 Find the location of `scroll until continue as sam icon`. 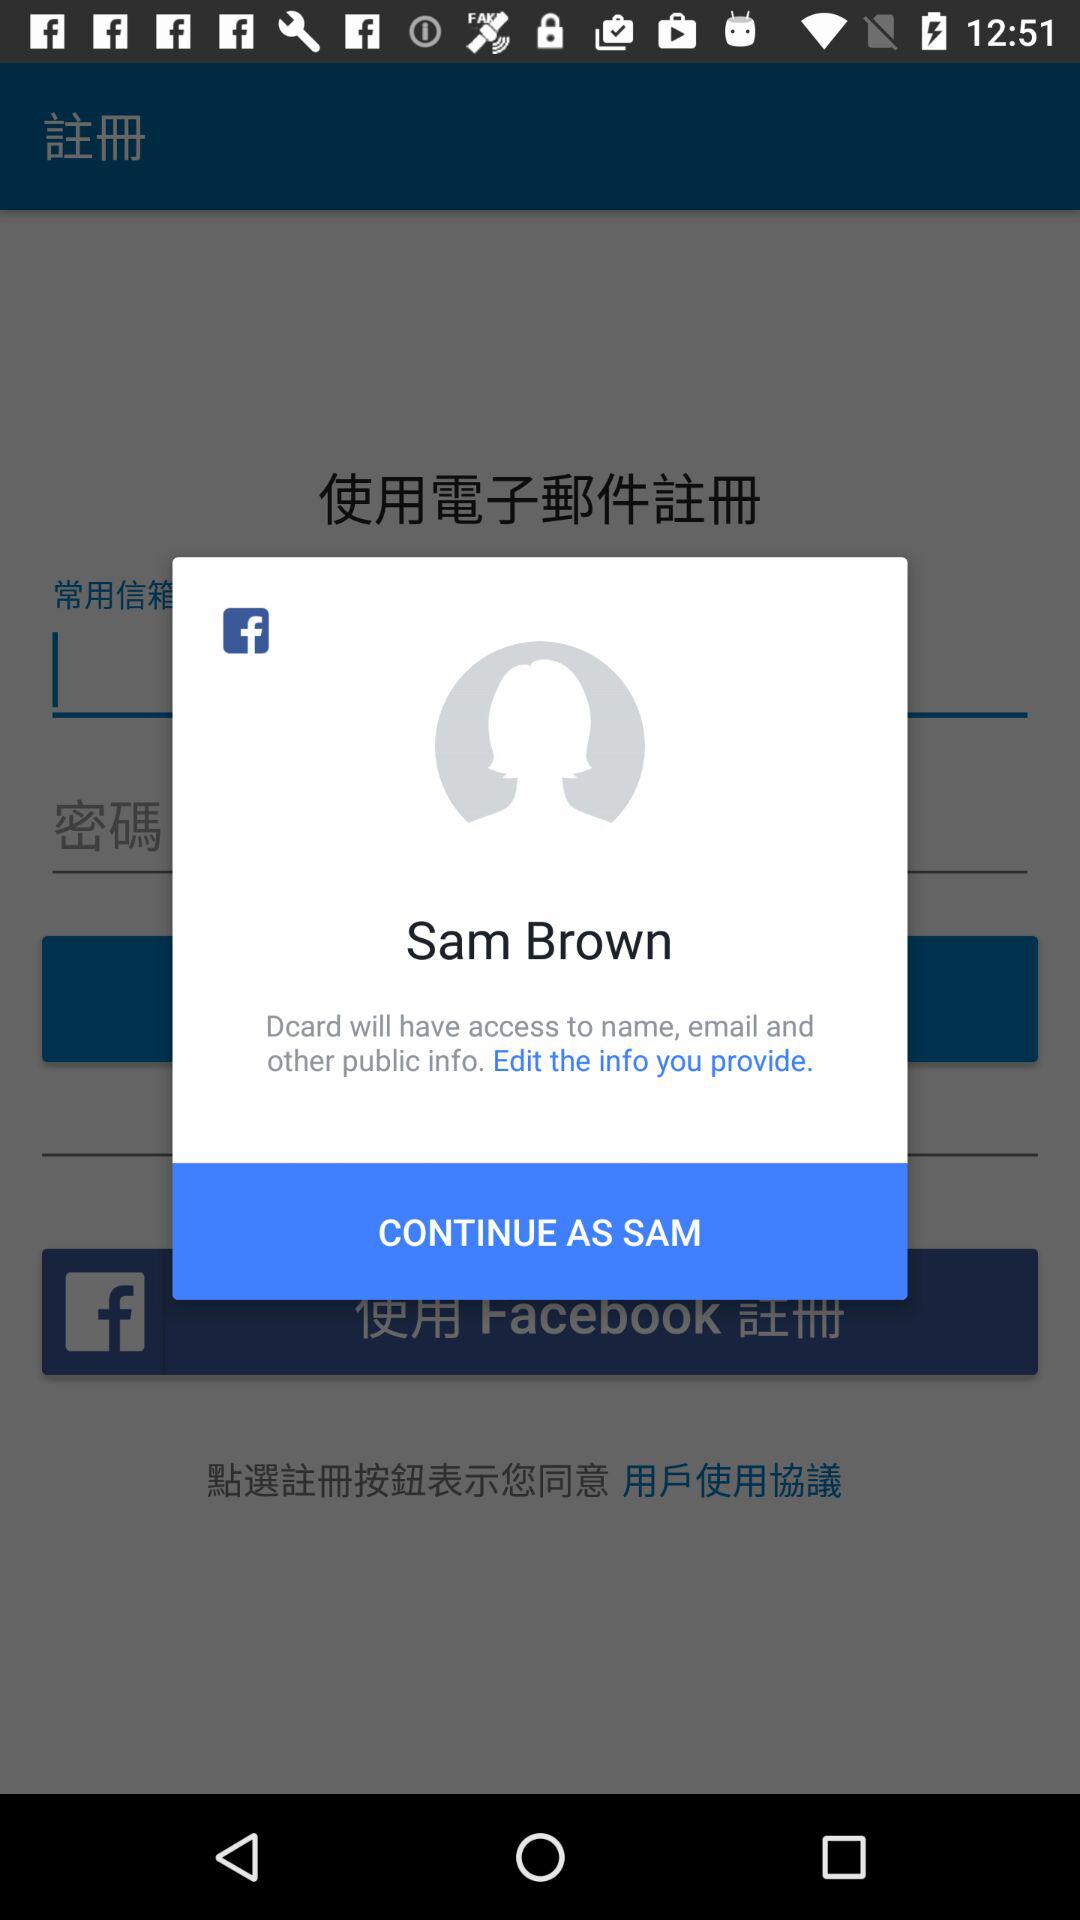

scroll until continue as sam icon is located at coordinates (540, 1231).